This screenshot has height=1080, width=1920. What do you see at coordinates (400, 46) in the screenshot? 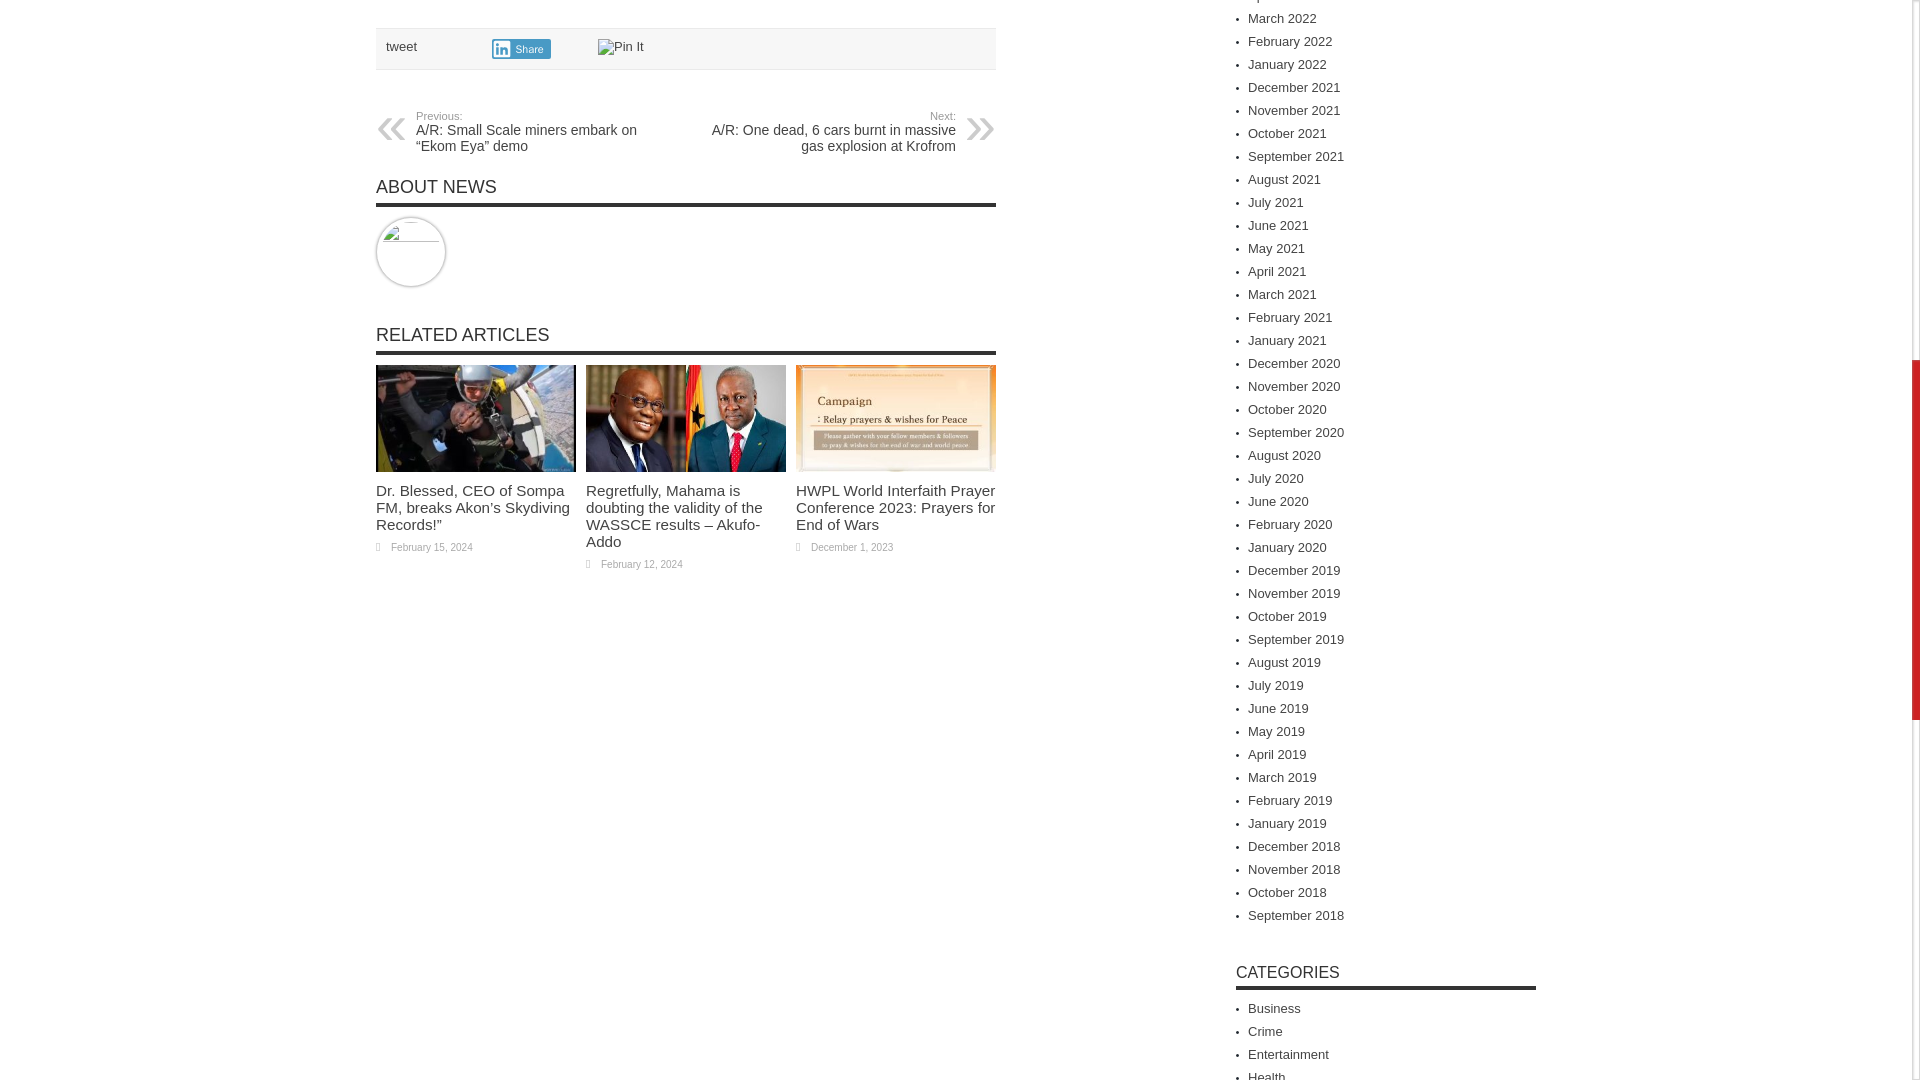
I see `tweet` at bounding box center [400, 46].